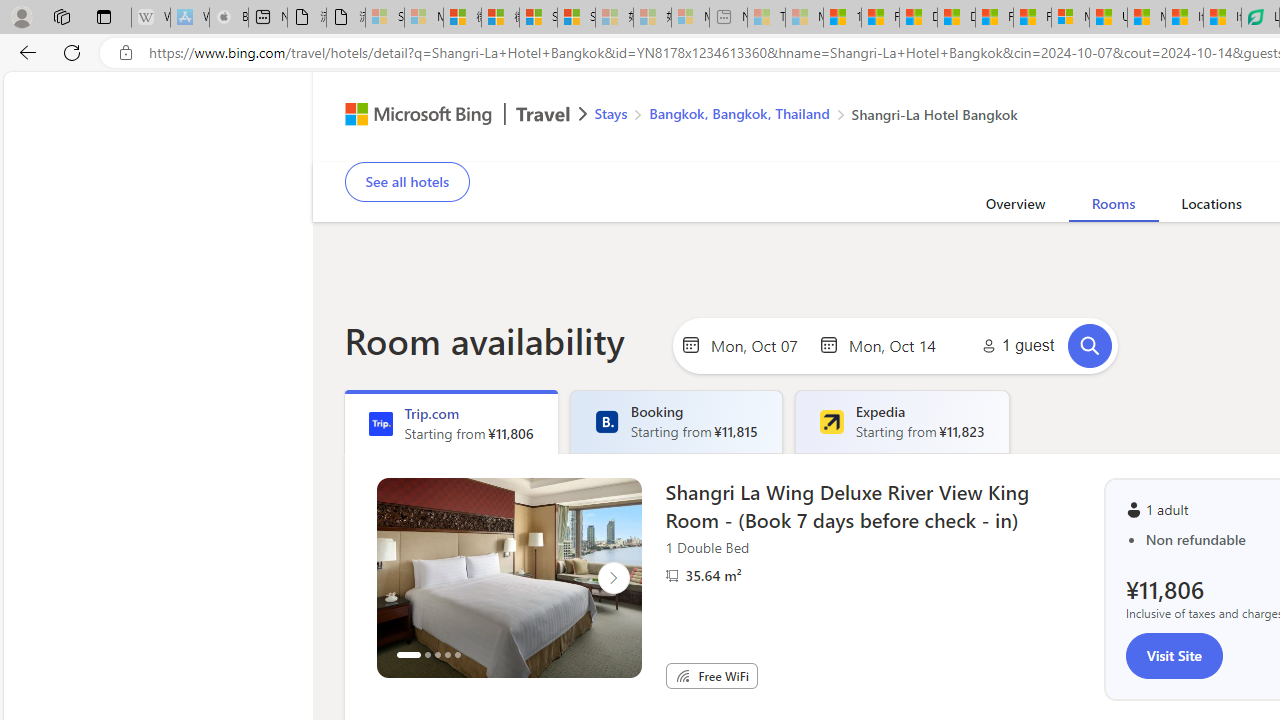  I want to click on End date, so click(897, 344).